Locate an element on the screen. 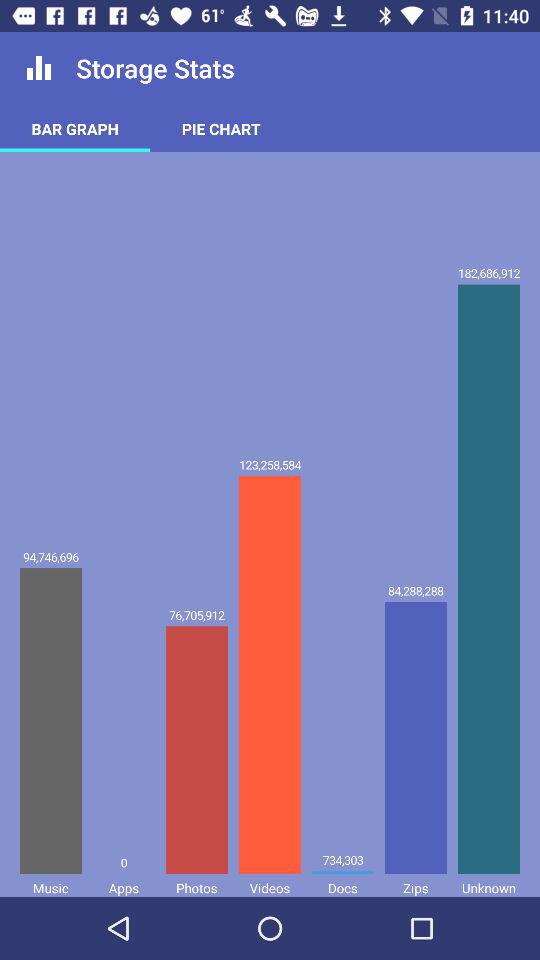  tap the item next to bar graph is located at coordinates (221, 128).